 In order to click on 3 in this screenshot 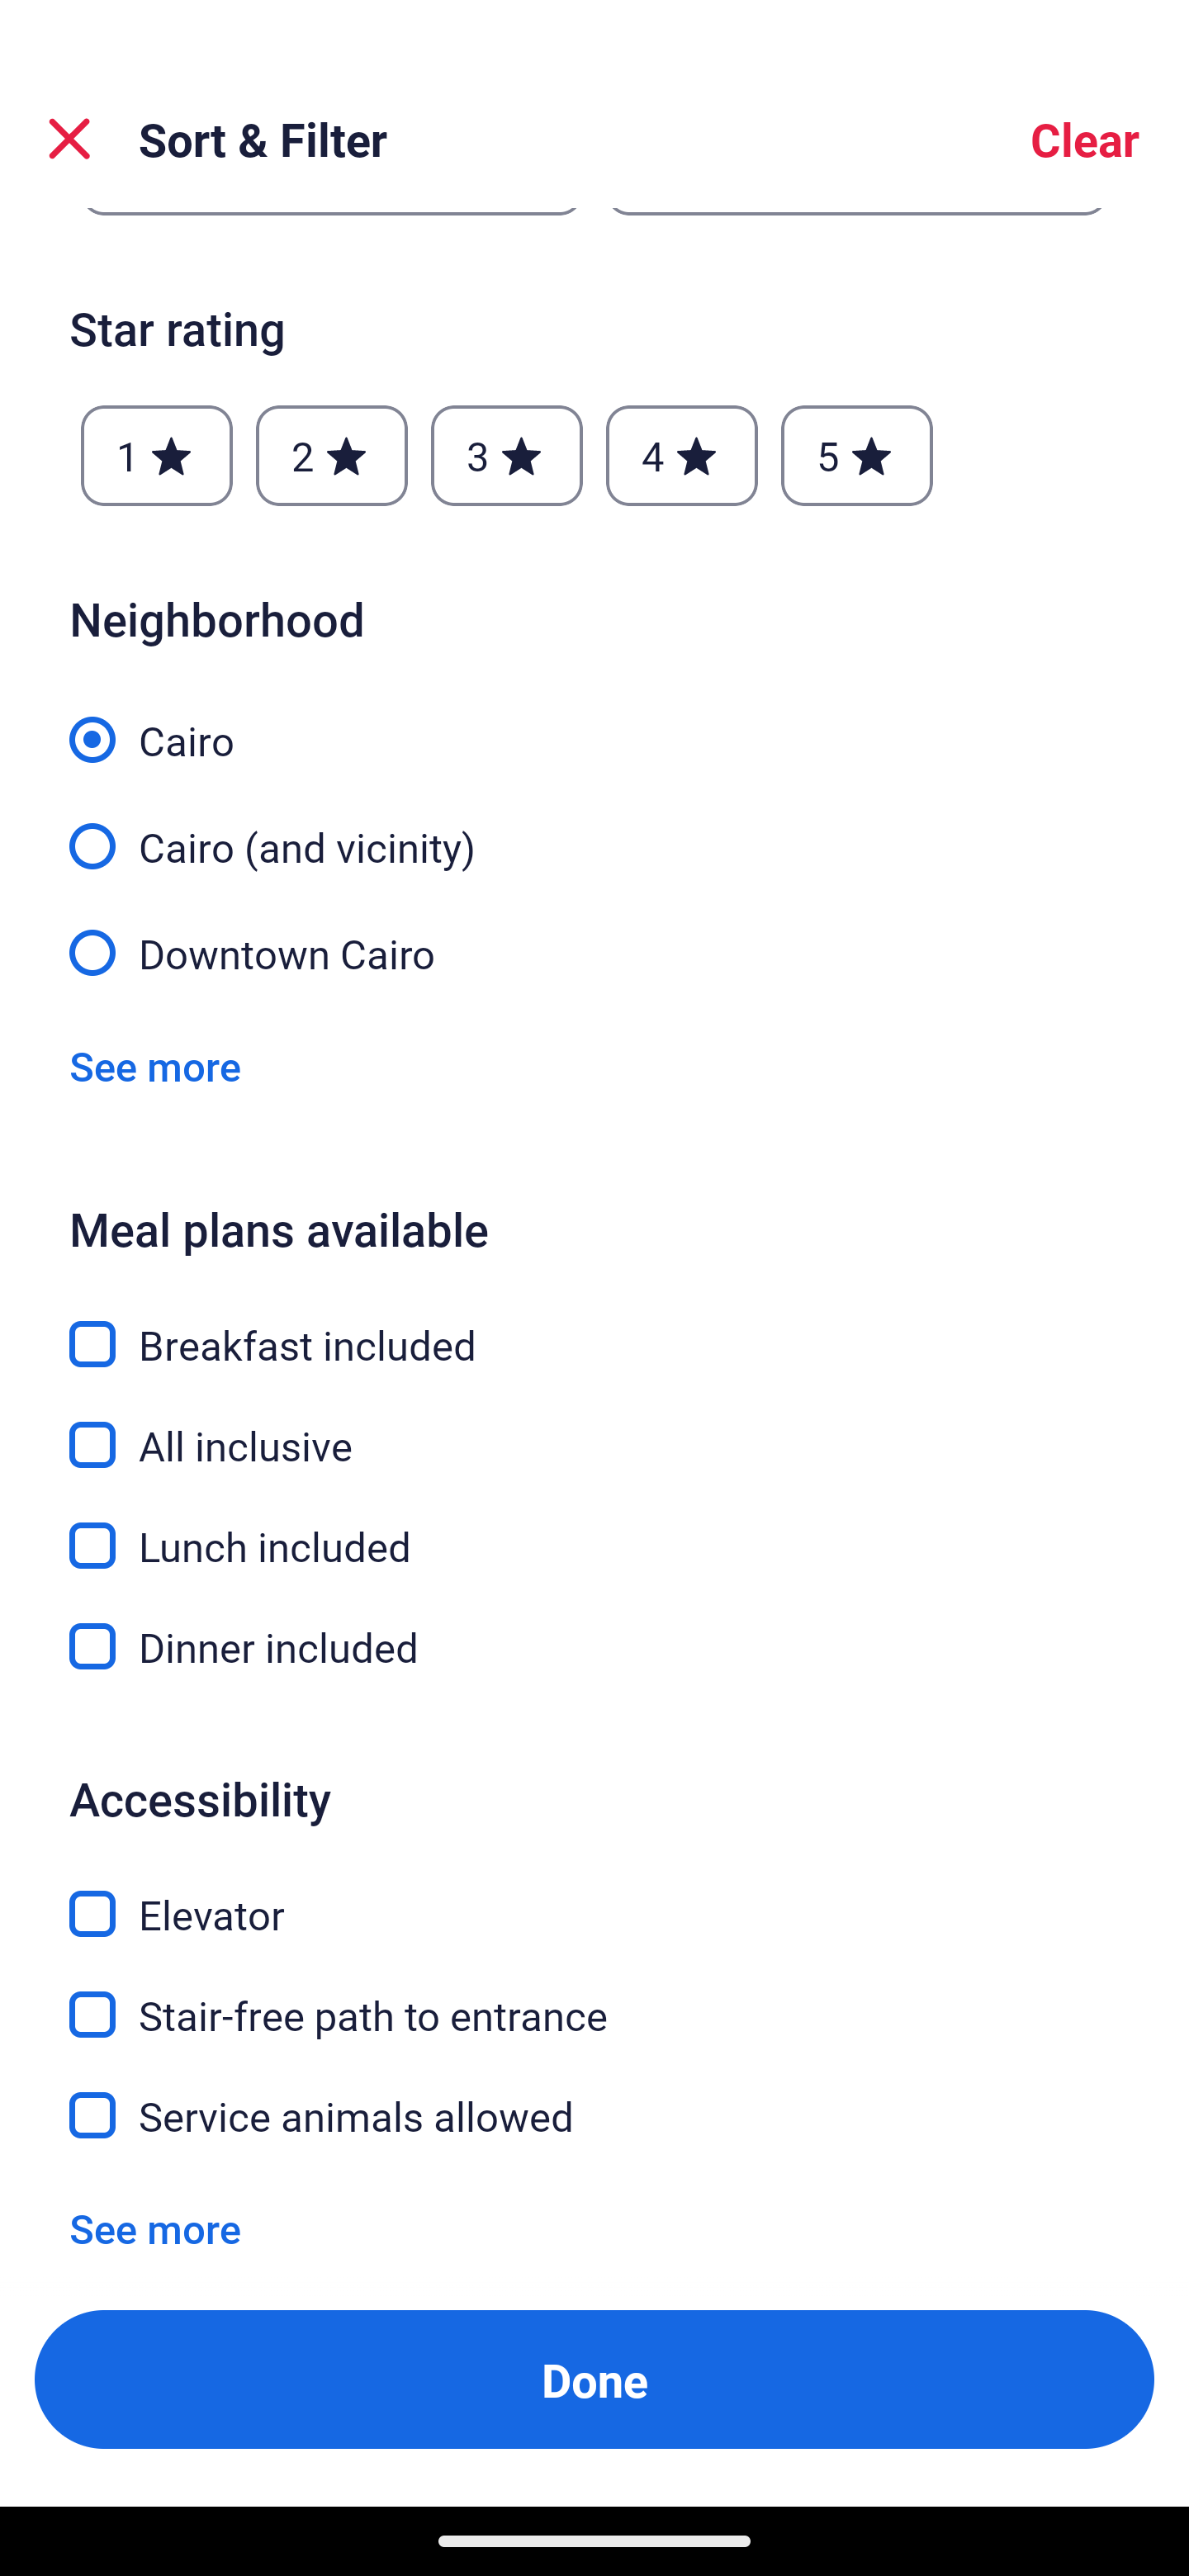, I will do `click(506, 456)`.